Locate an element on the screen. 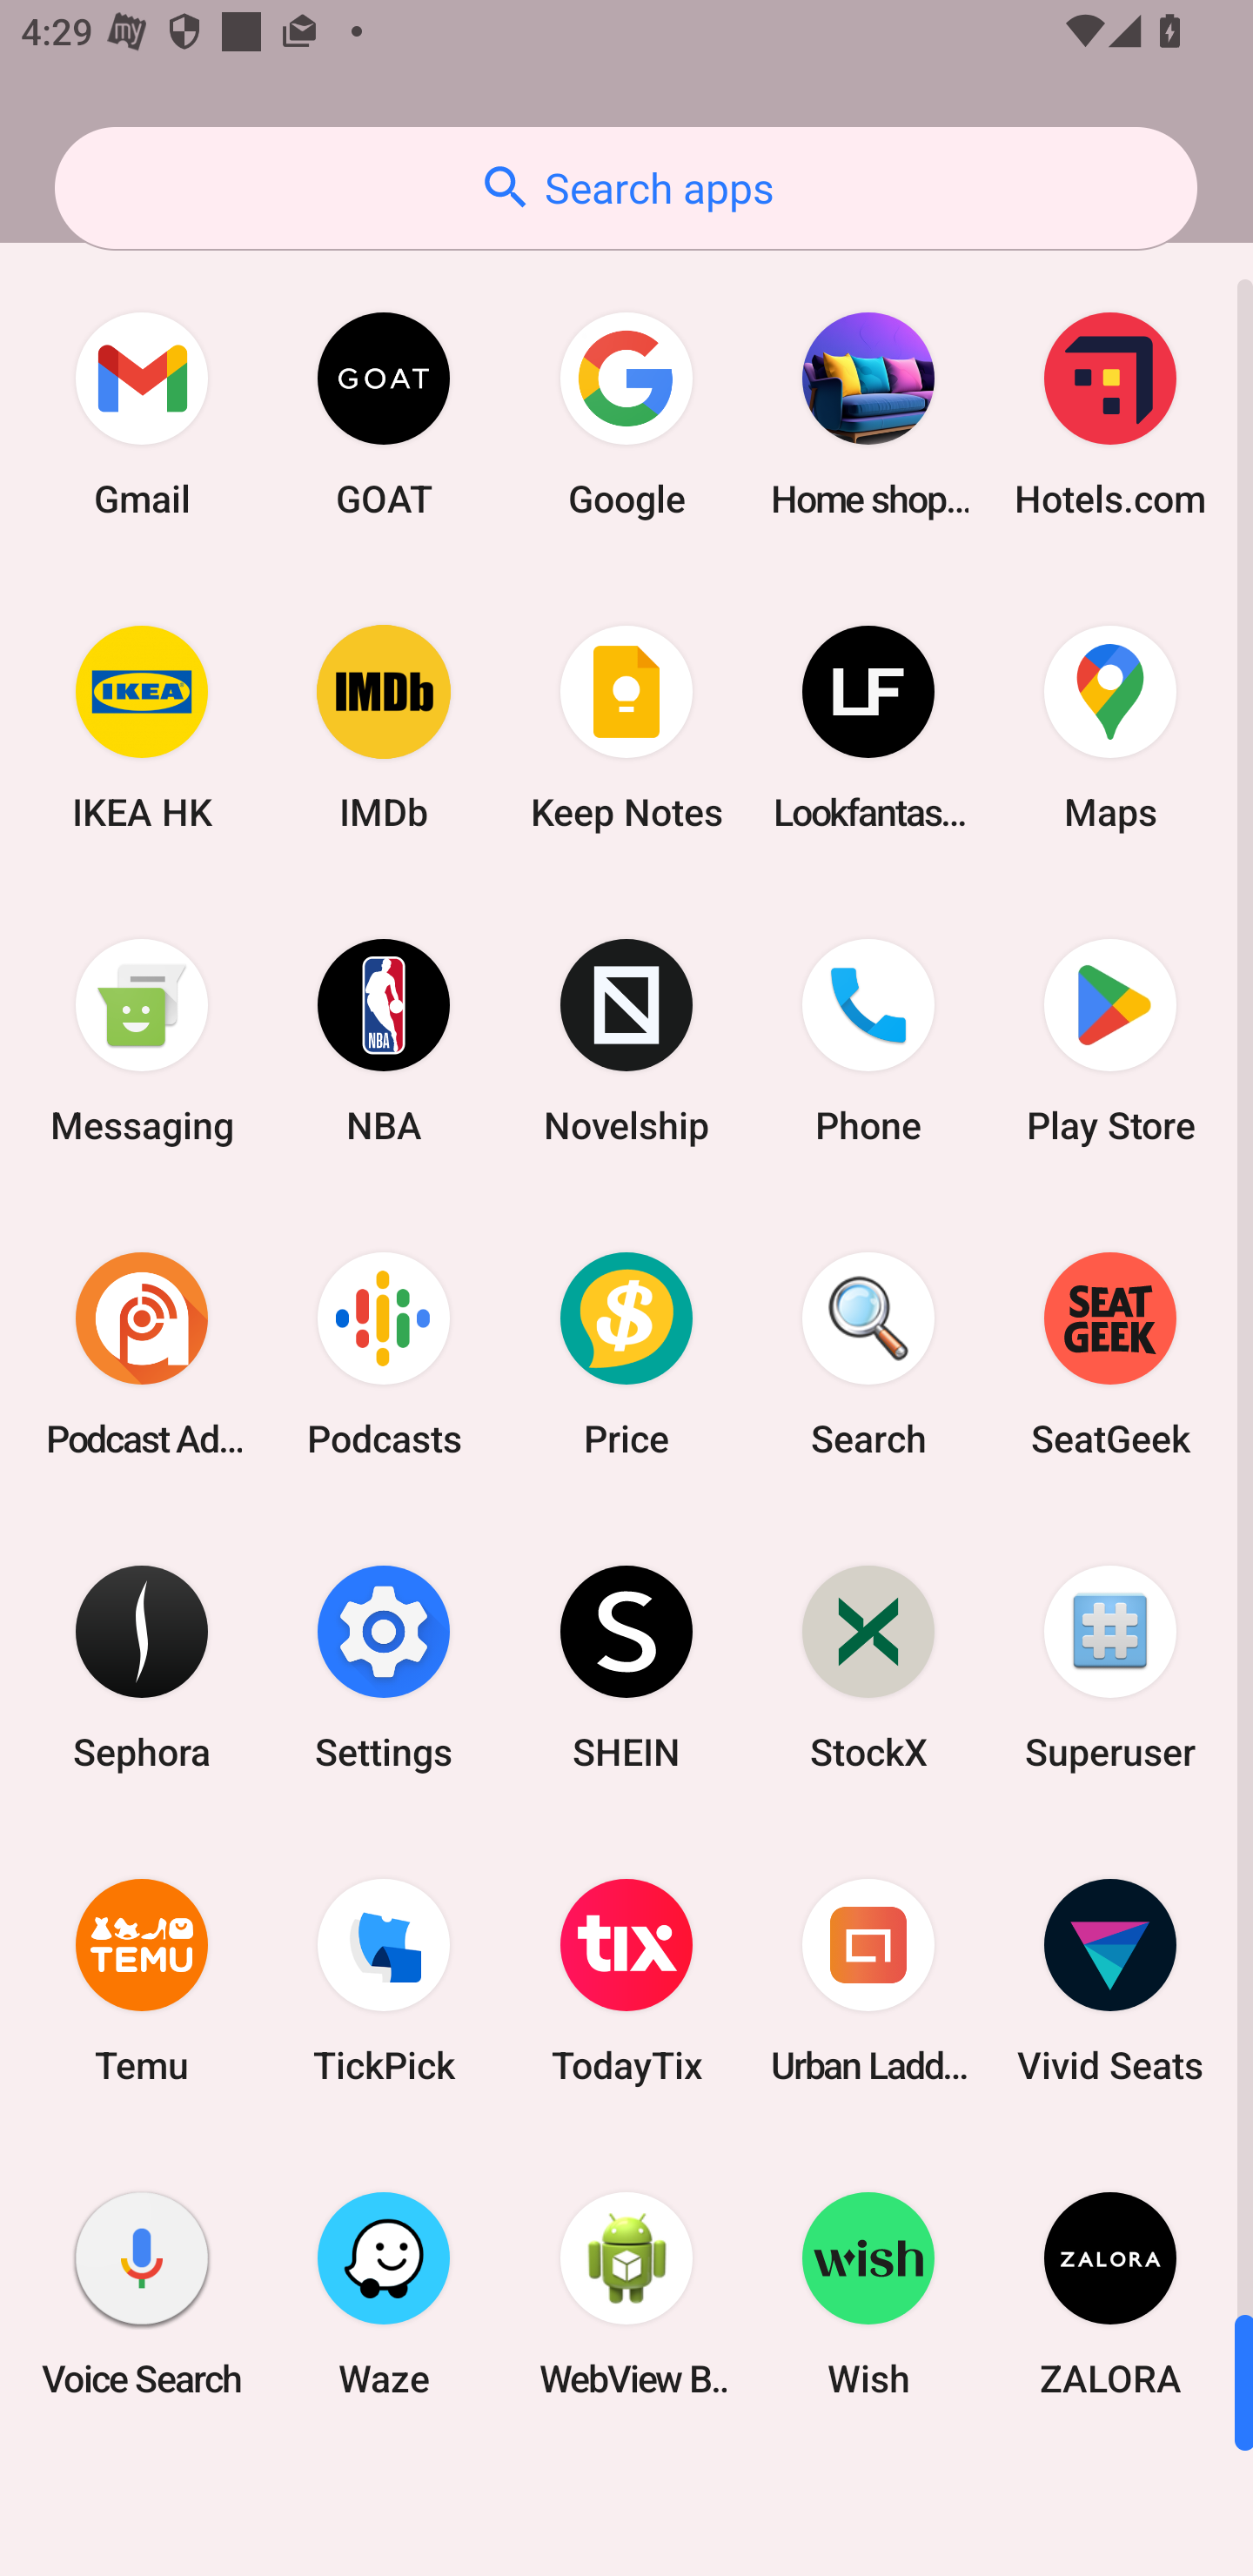 The image size is (1253, 2576).   Search apps is located at coordinates (626, 188).